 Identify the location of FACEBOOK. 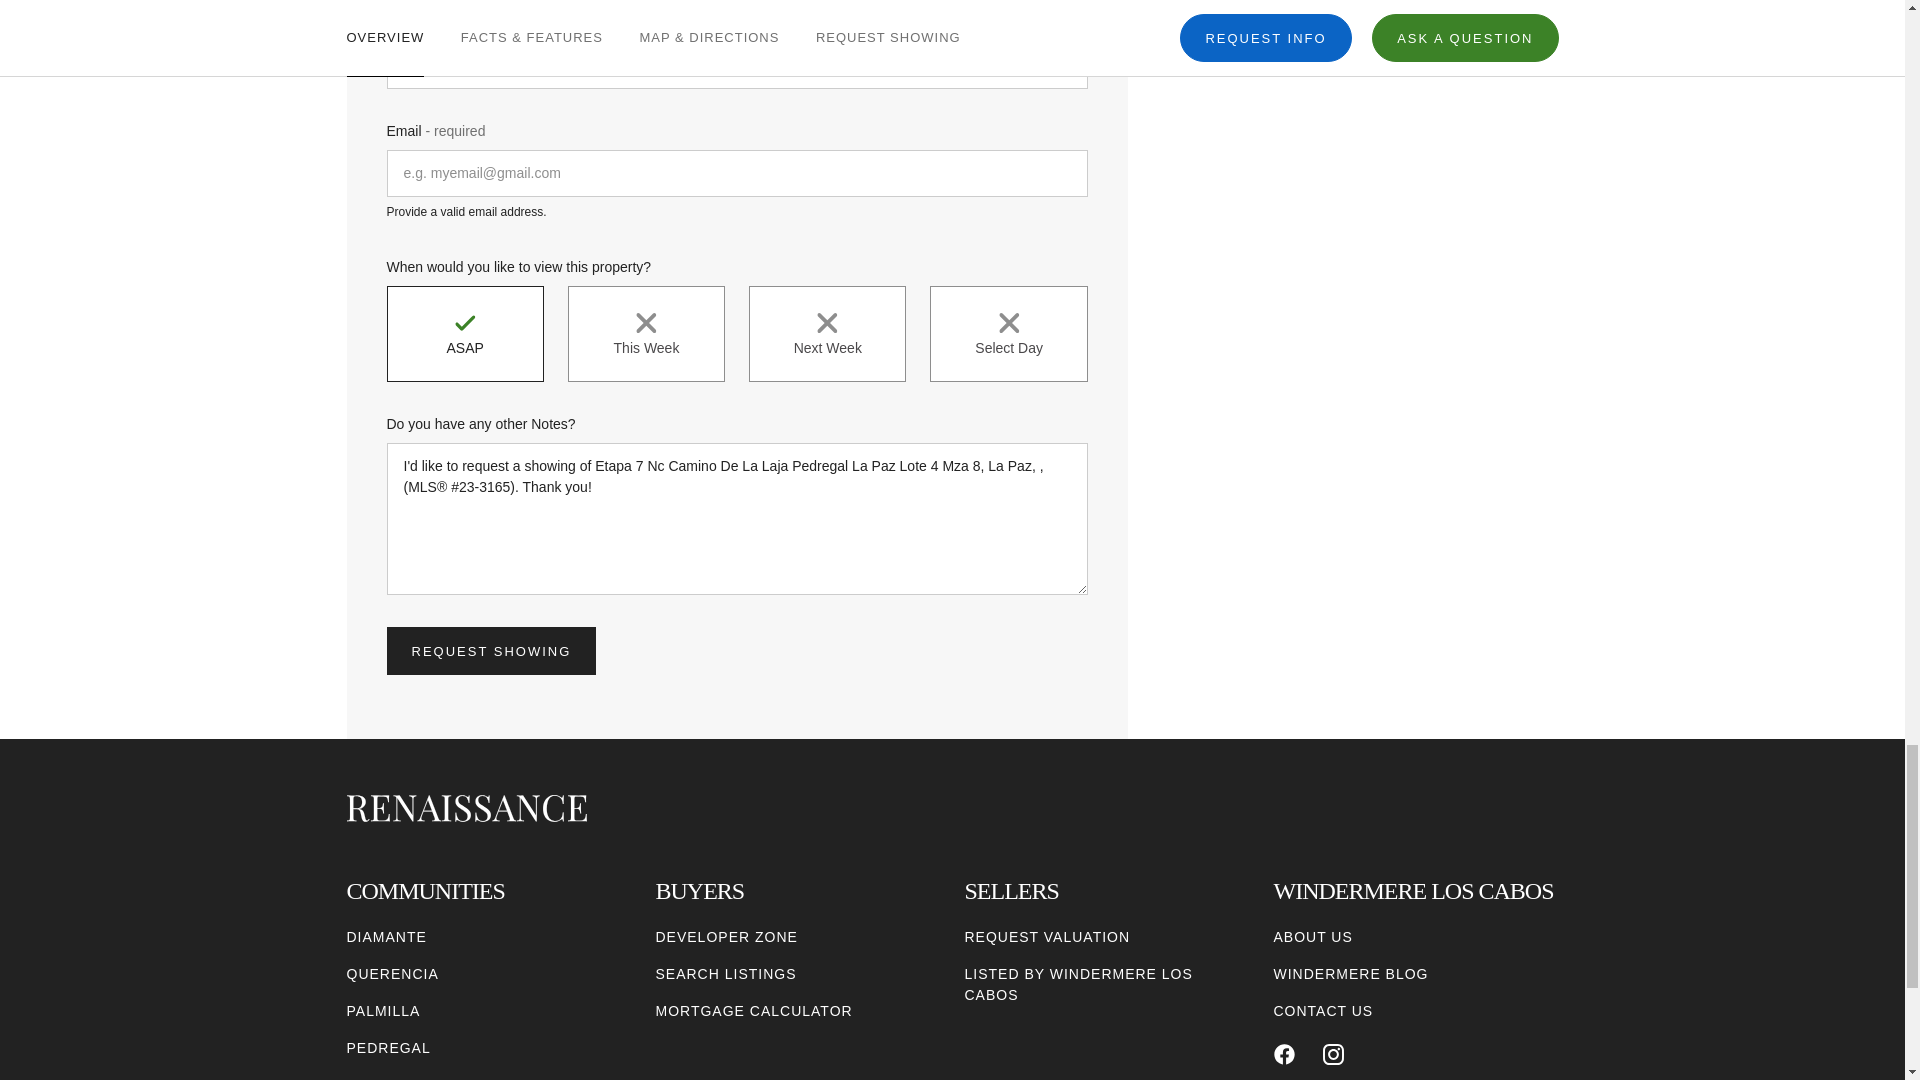
(1284, 1054).